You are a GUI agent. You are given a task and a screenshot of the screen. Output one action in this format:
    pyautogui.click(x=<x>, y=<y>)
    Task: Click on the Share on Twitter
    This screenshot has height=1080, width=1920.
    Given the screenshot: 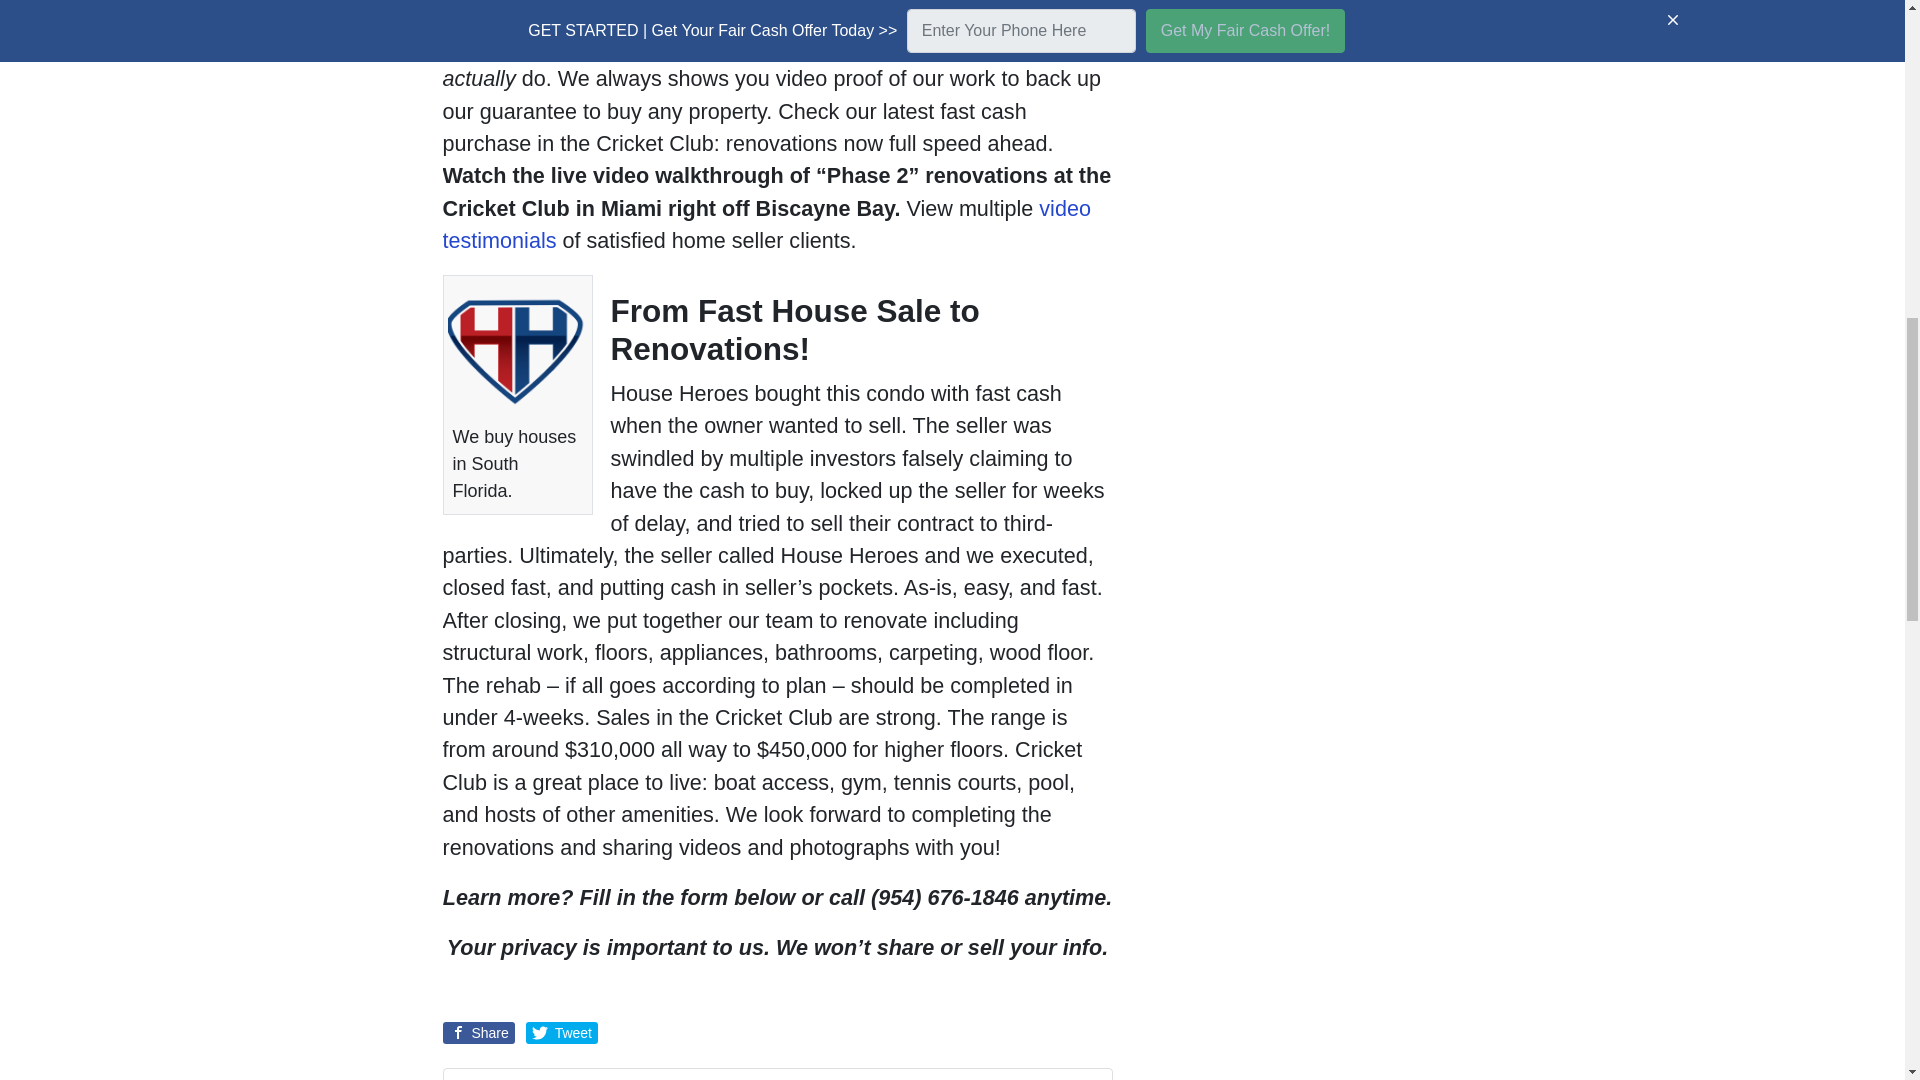 What is the action you would take?
    pyautogui.click(x=562, y=1032)
    